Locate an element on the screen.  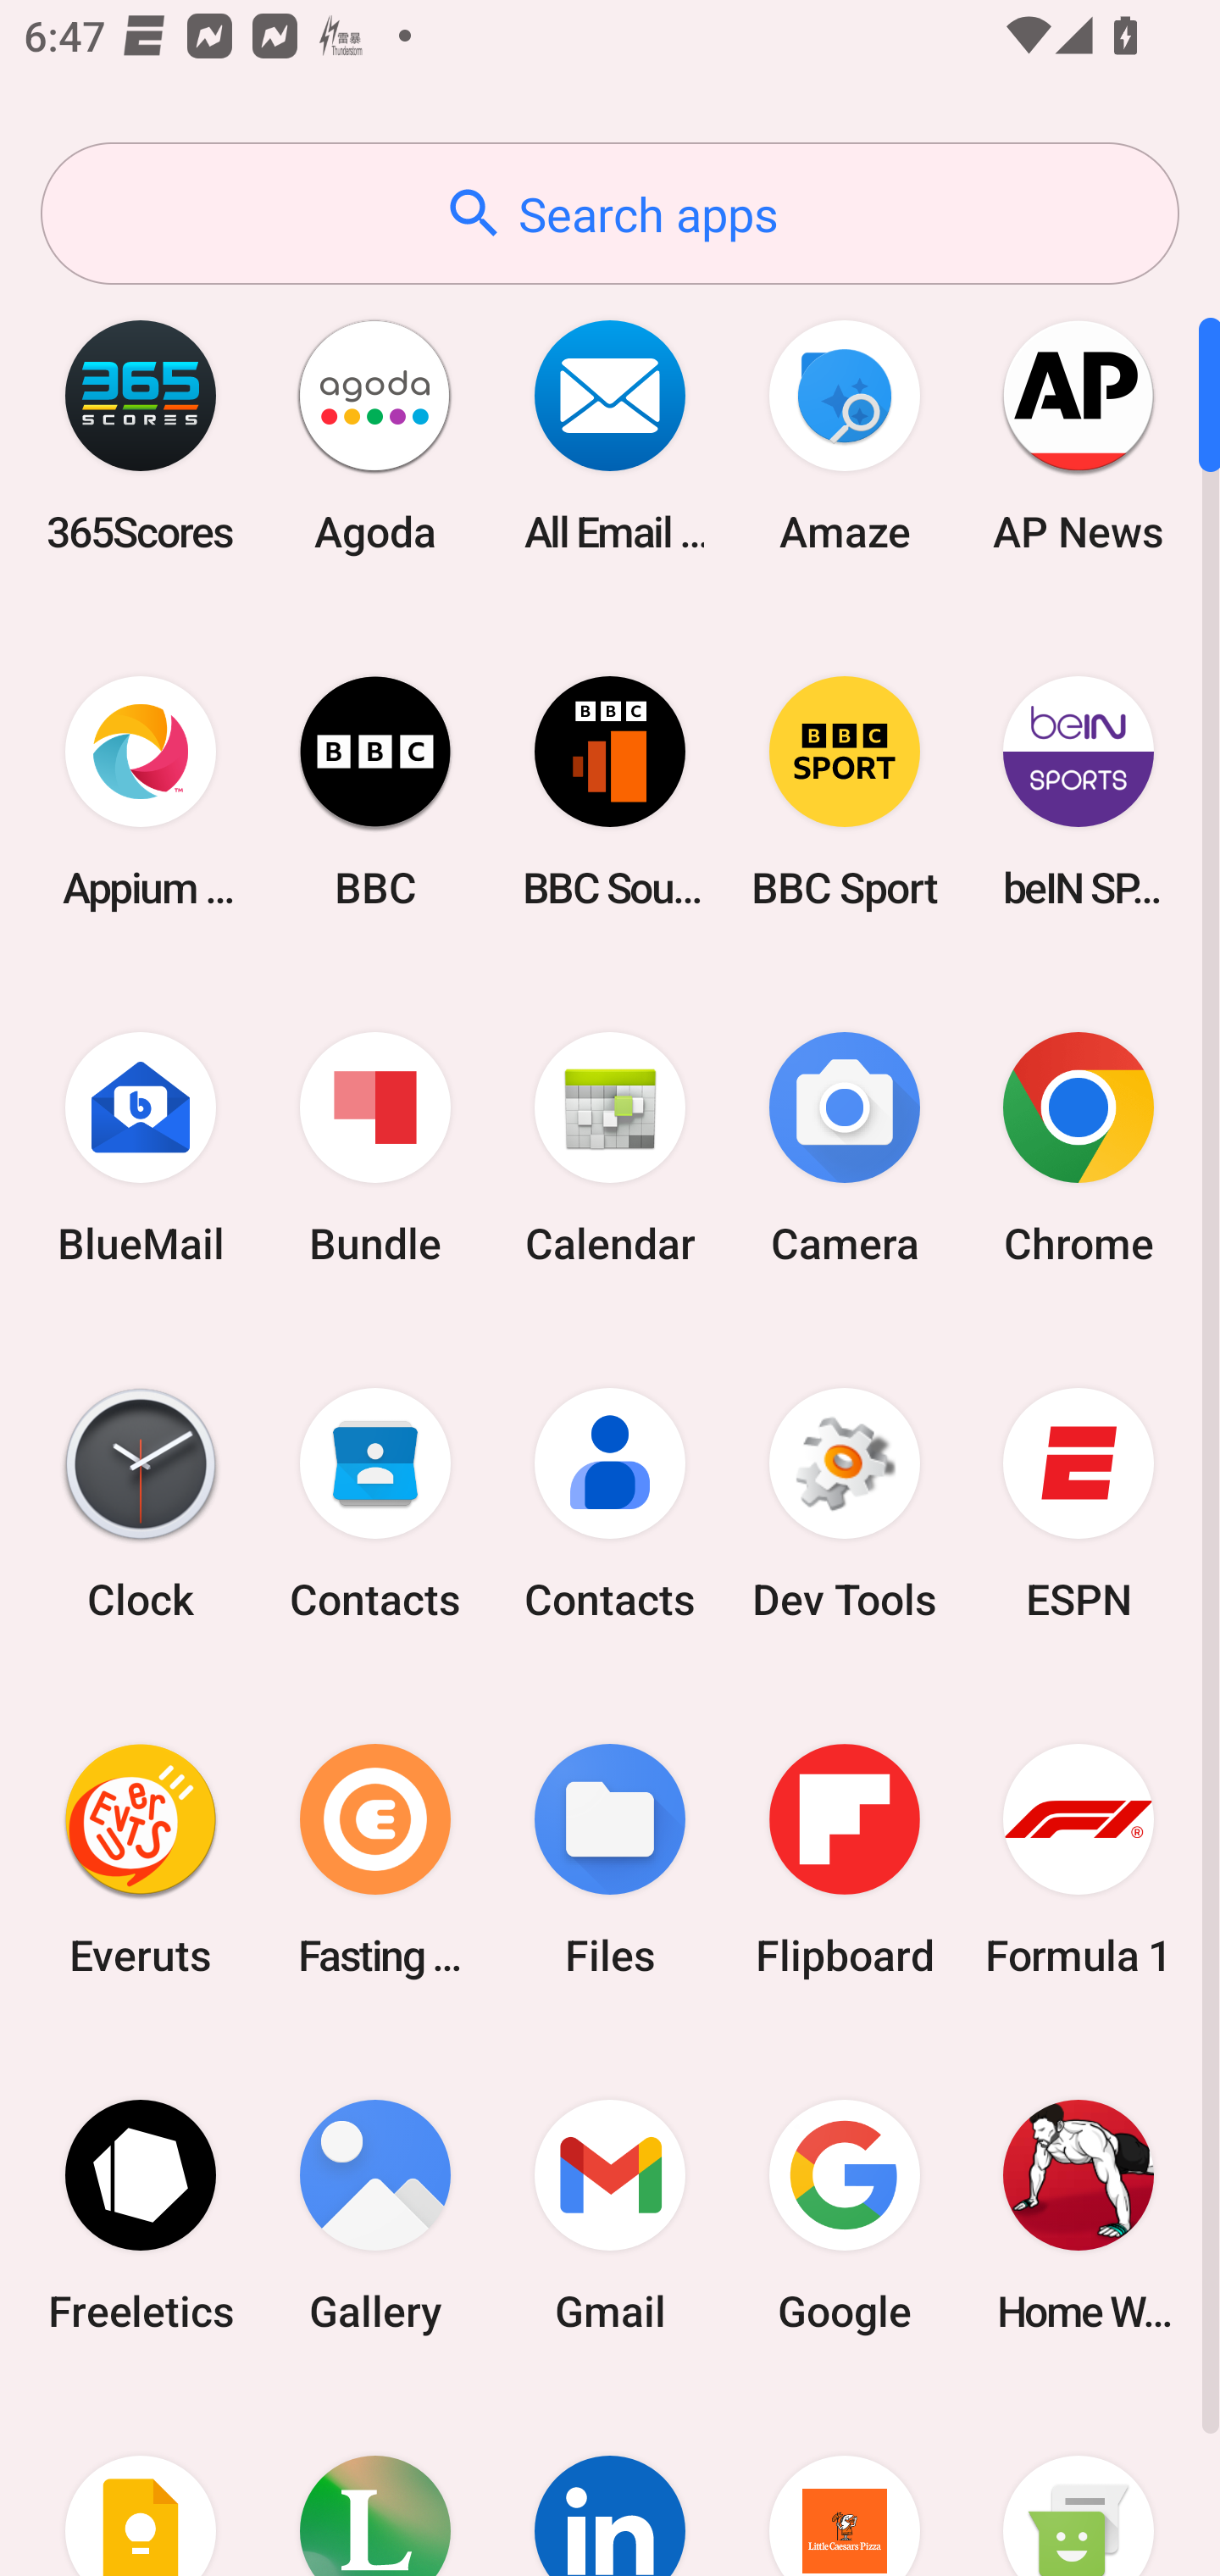
Bundle is located at coordinates (375, 1149).